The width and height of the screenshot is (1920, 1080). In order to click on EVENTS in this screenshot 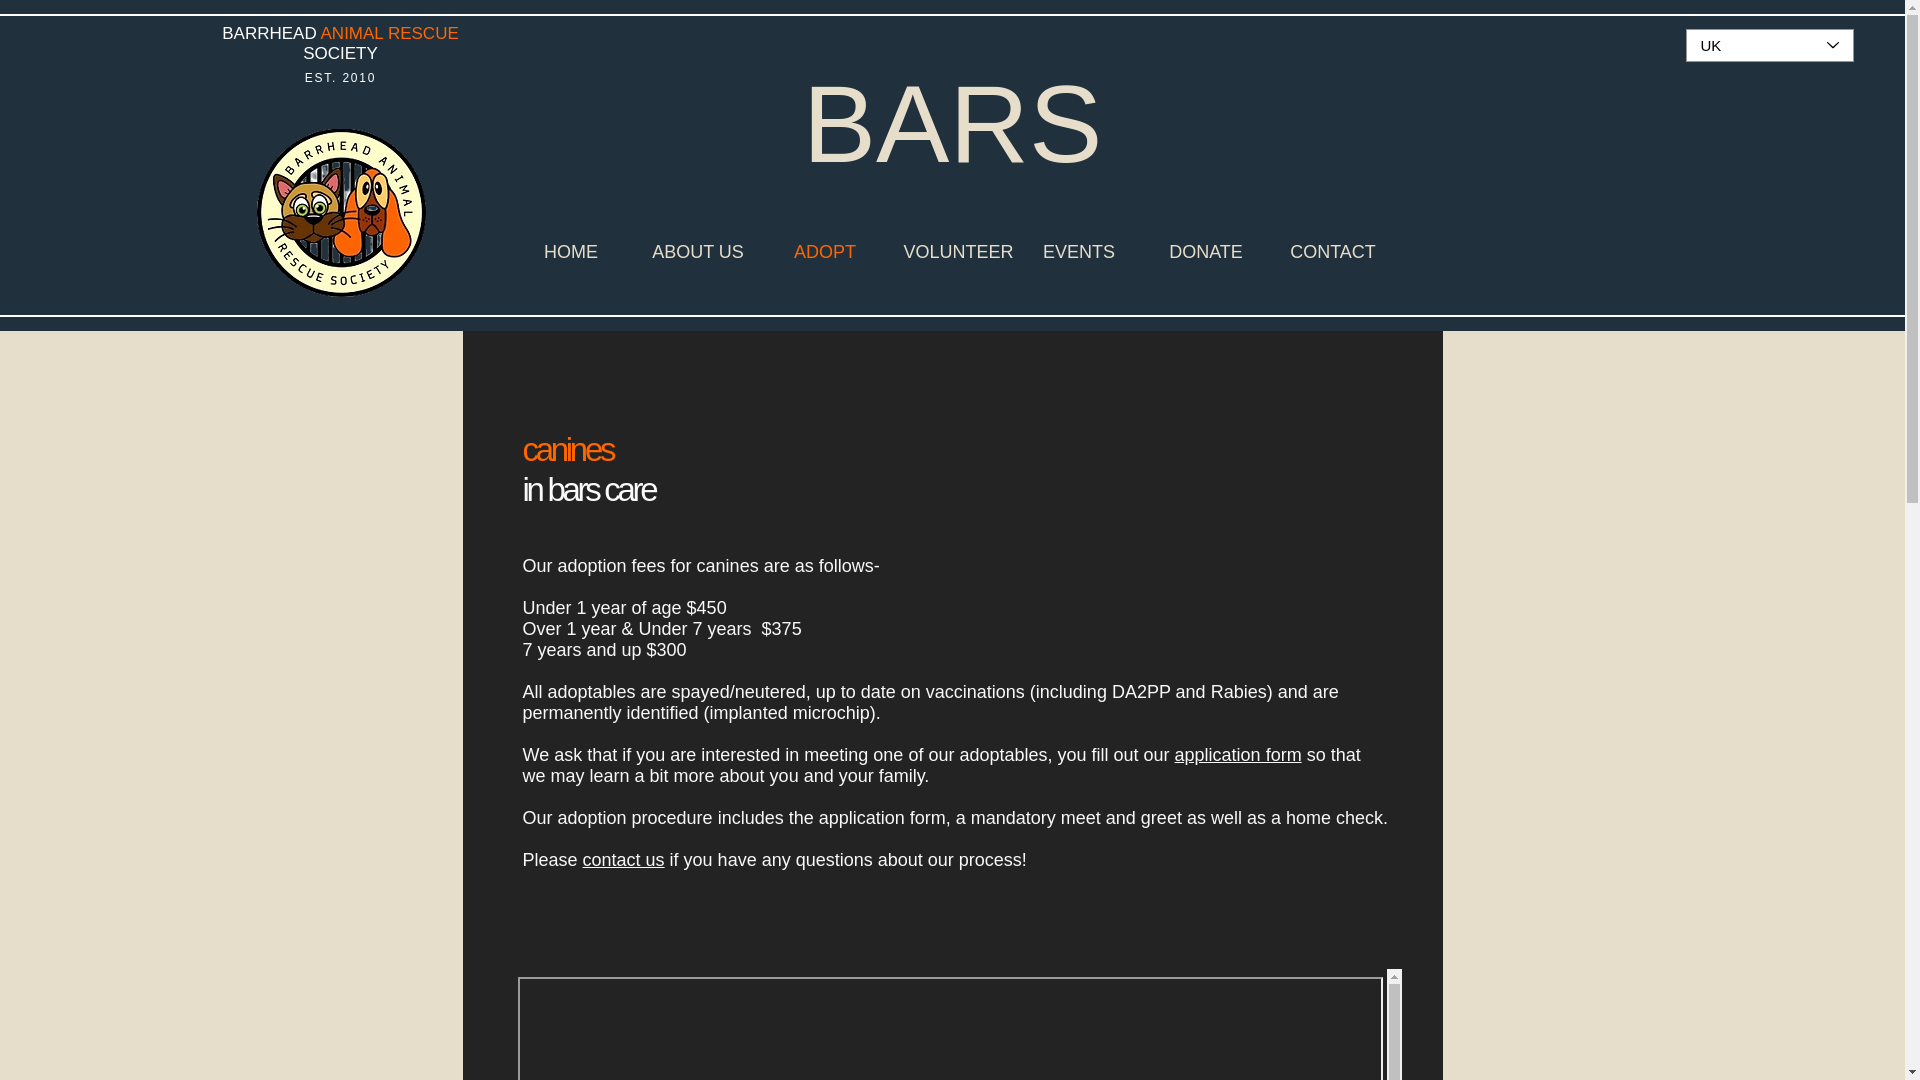, I will do `click(1078, 251)`.